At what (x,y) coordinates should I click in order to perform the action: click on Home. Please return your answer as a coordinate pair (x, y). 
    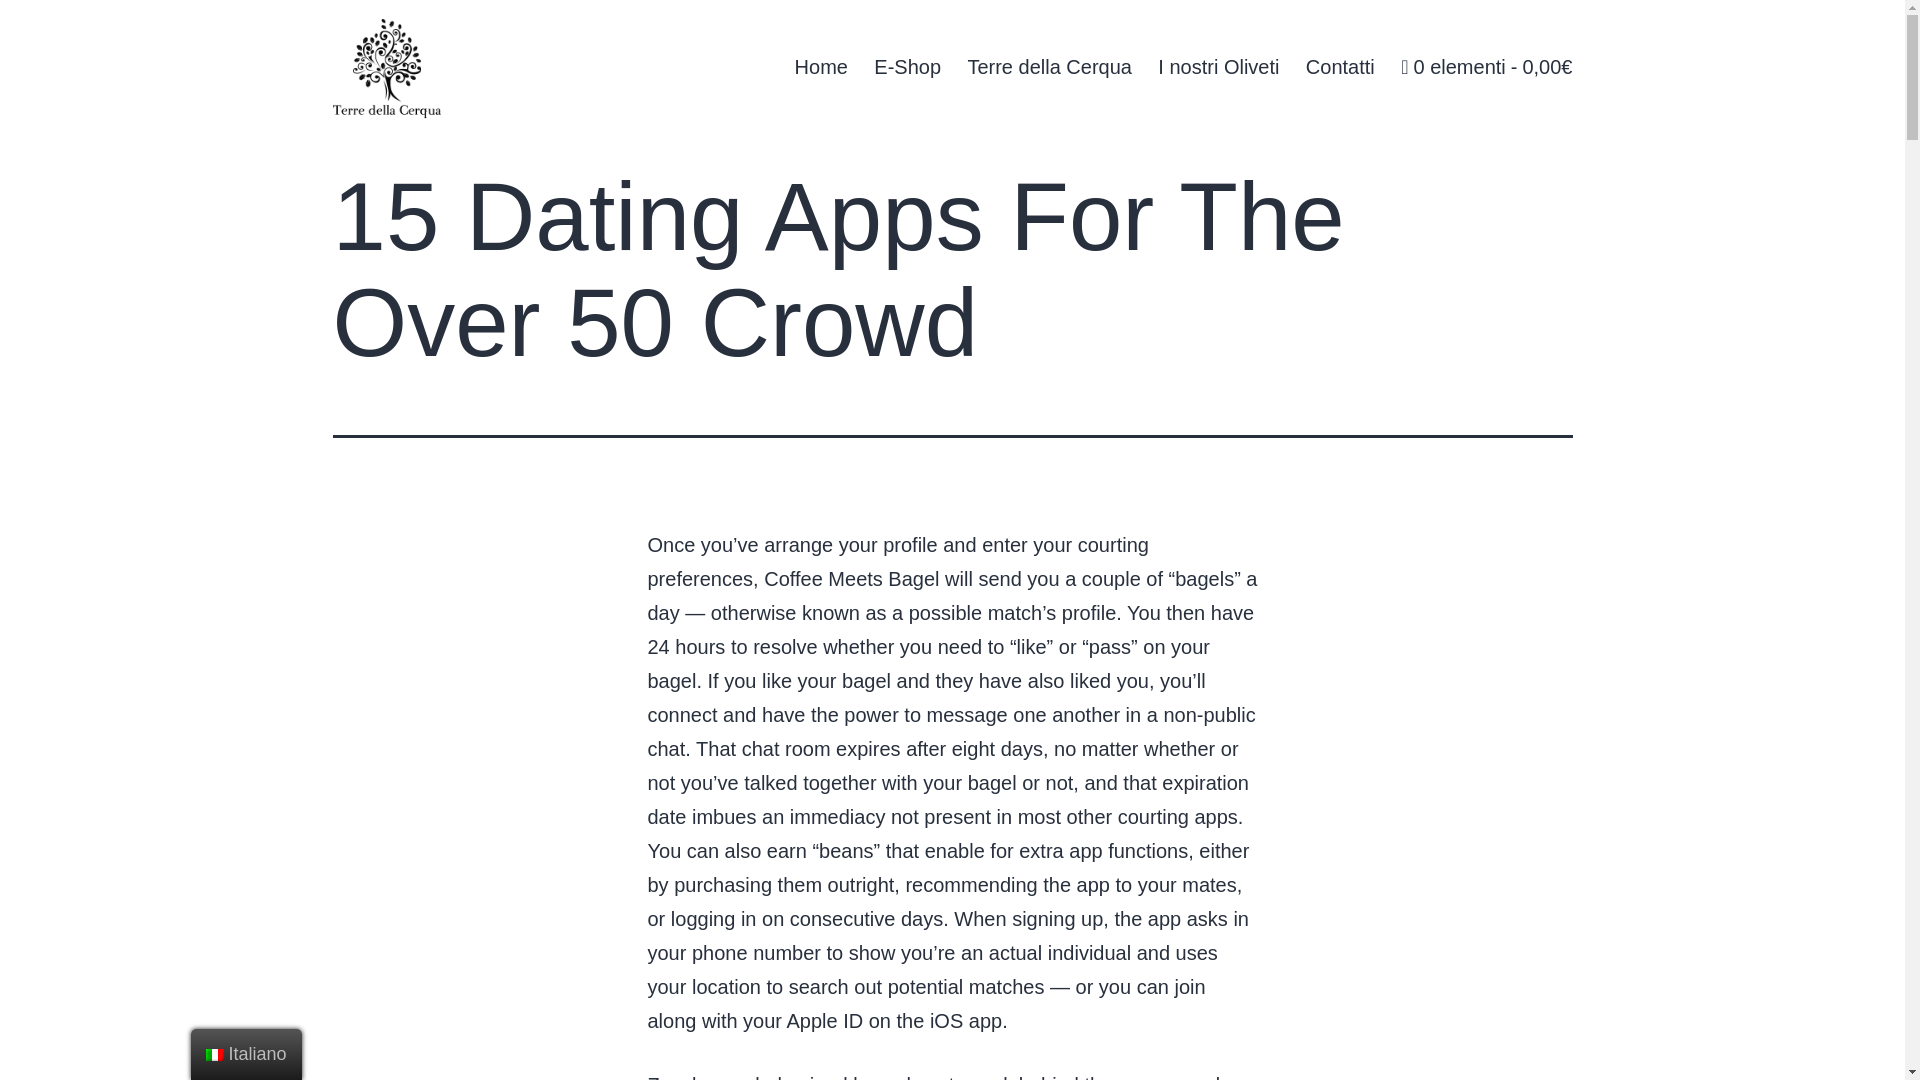
    Looking at the image, I should click on (820, 66).